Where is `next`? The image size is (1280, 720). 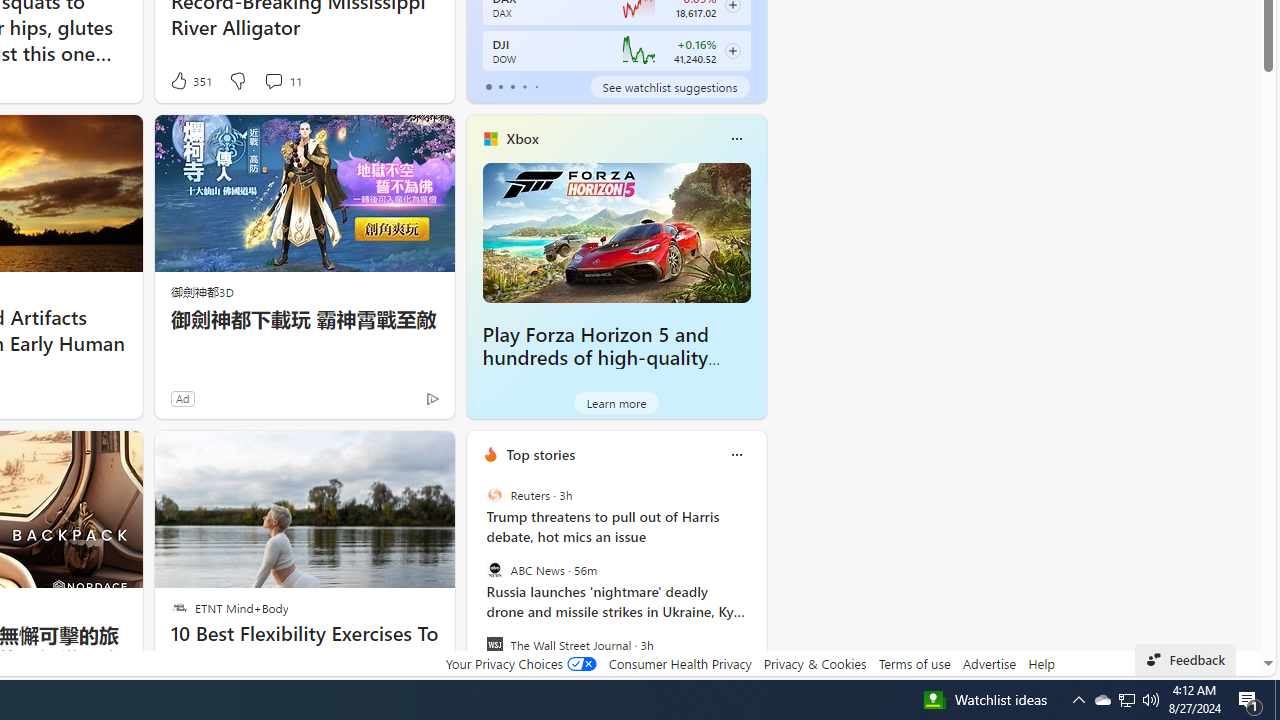
next is located at coordinates (756, 583).